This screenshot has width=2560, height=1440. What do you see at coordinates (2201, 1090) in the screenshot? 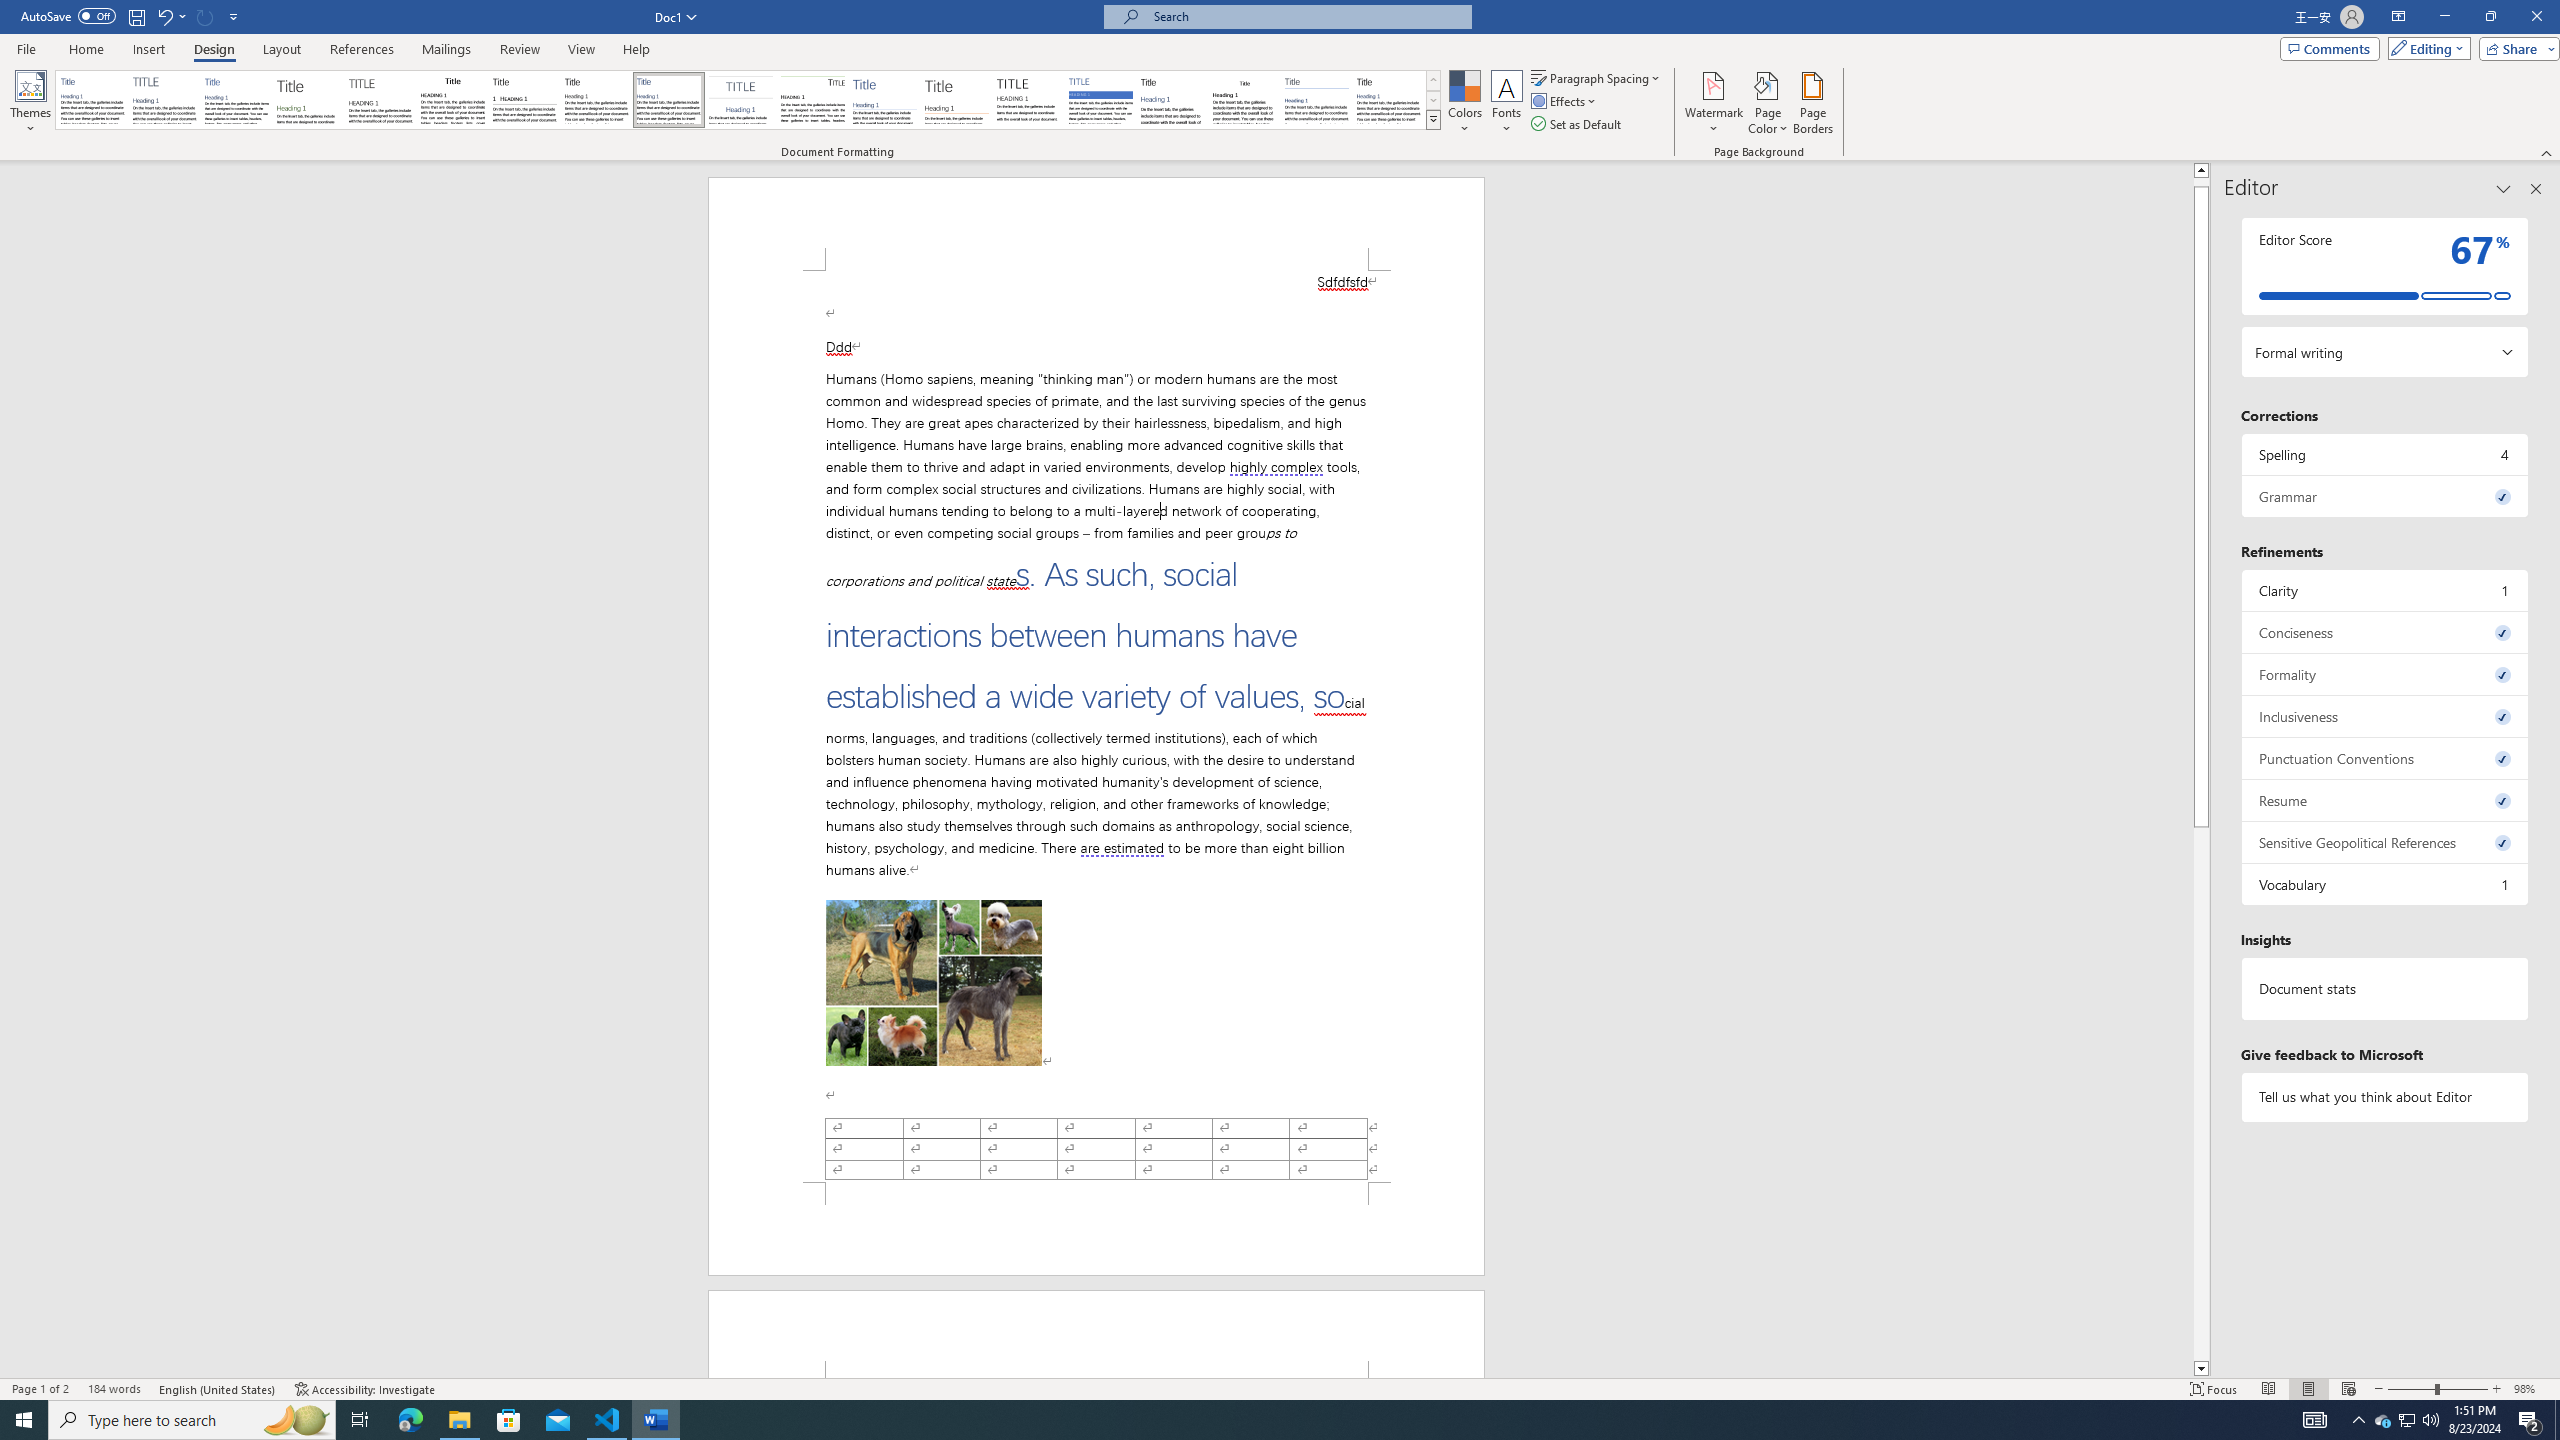
I see `Page down` at bounding box center [2201, 1090].